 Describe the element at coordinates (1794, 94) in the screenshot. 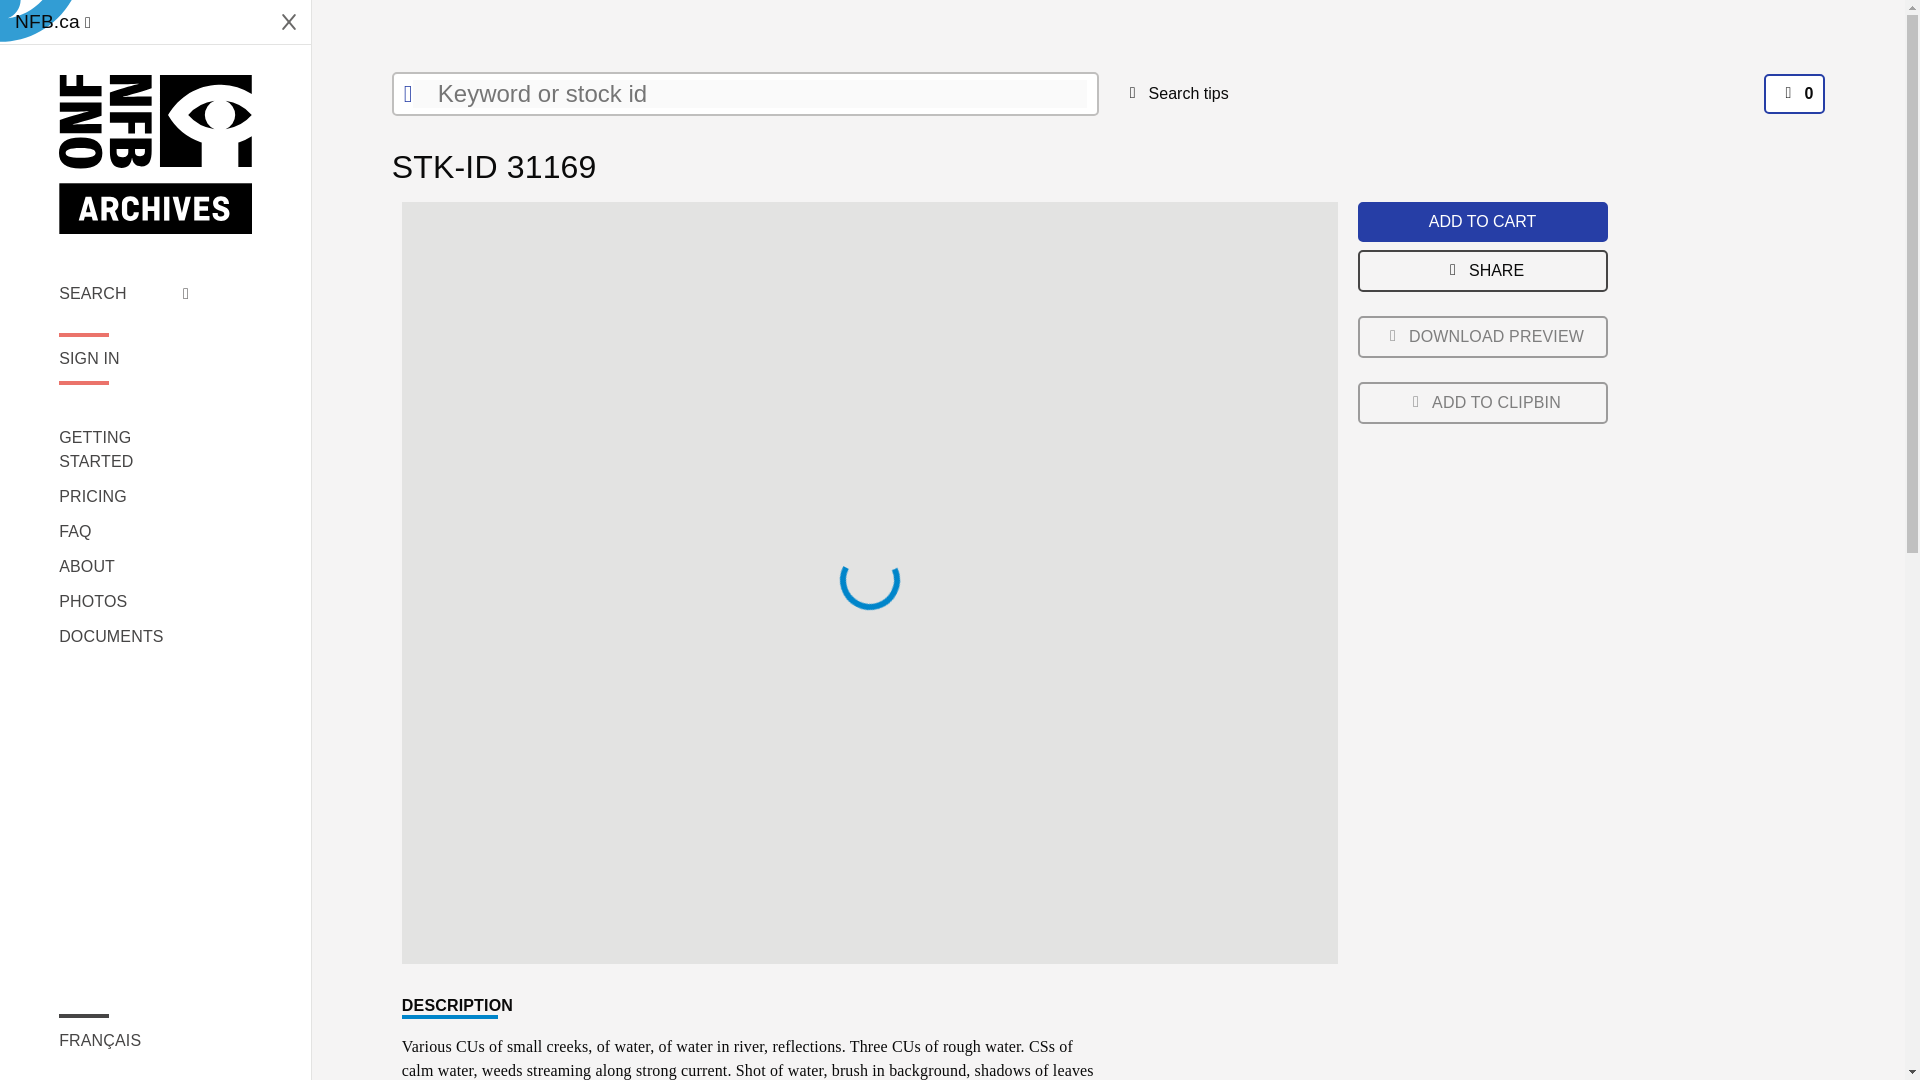

I see `0` at that location.